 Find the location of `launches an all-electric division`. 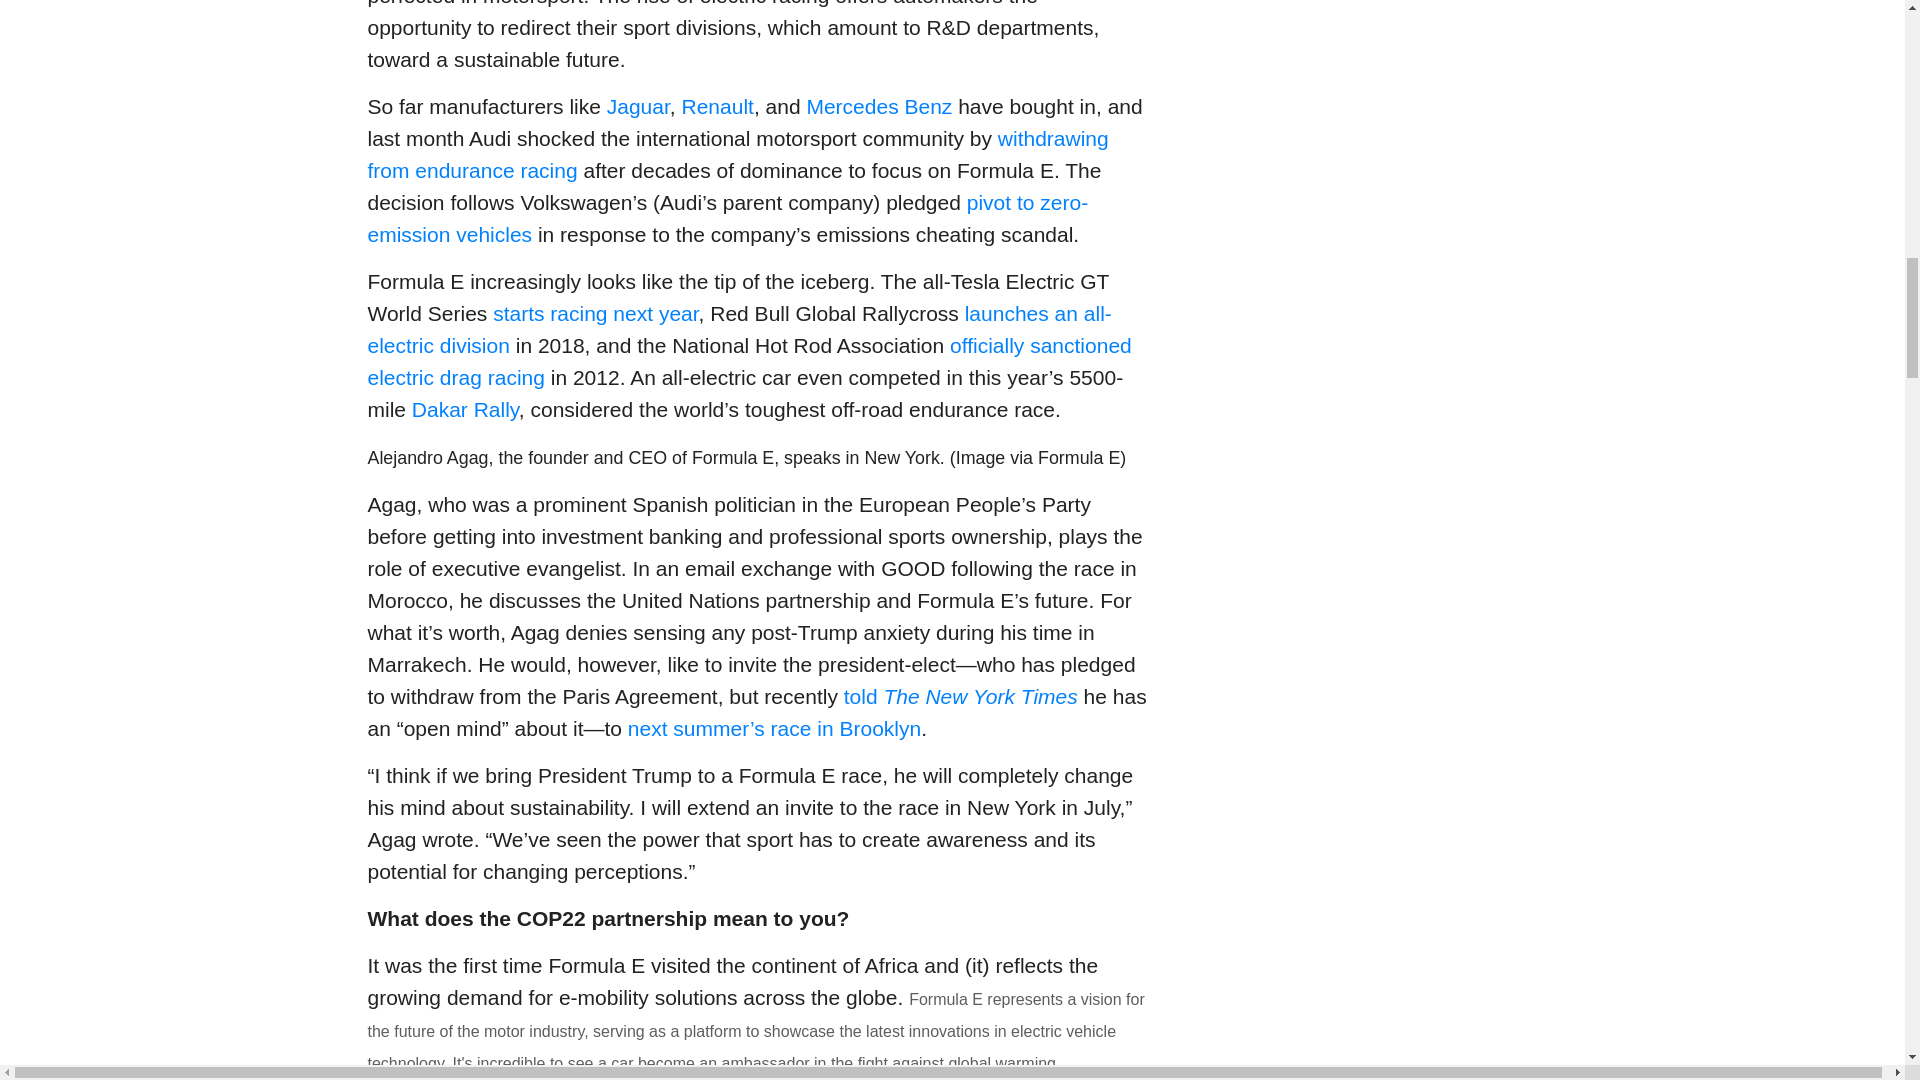

launches an all-electric division is located at coordinates (740, 330).